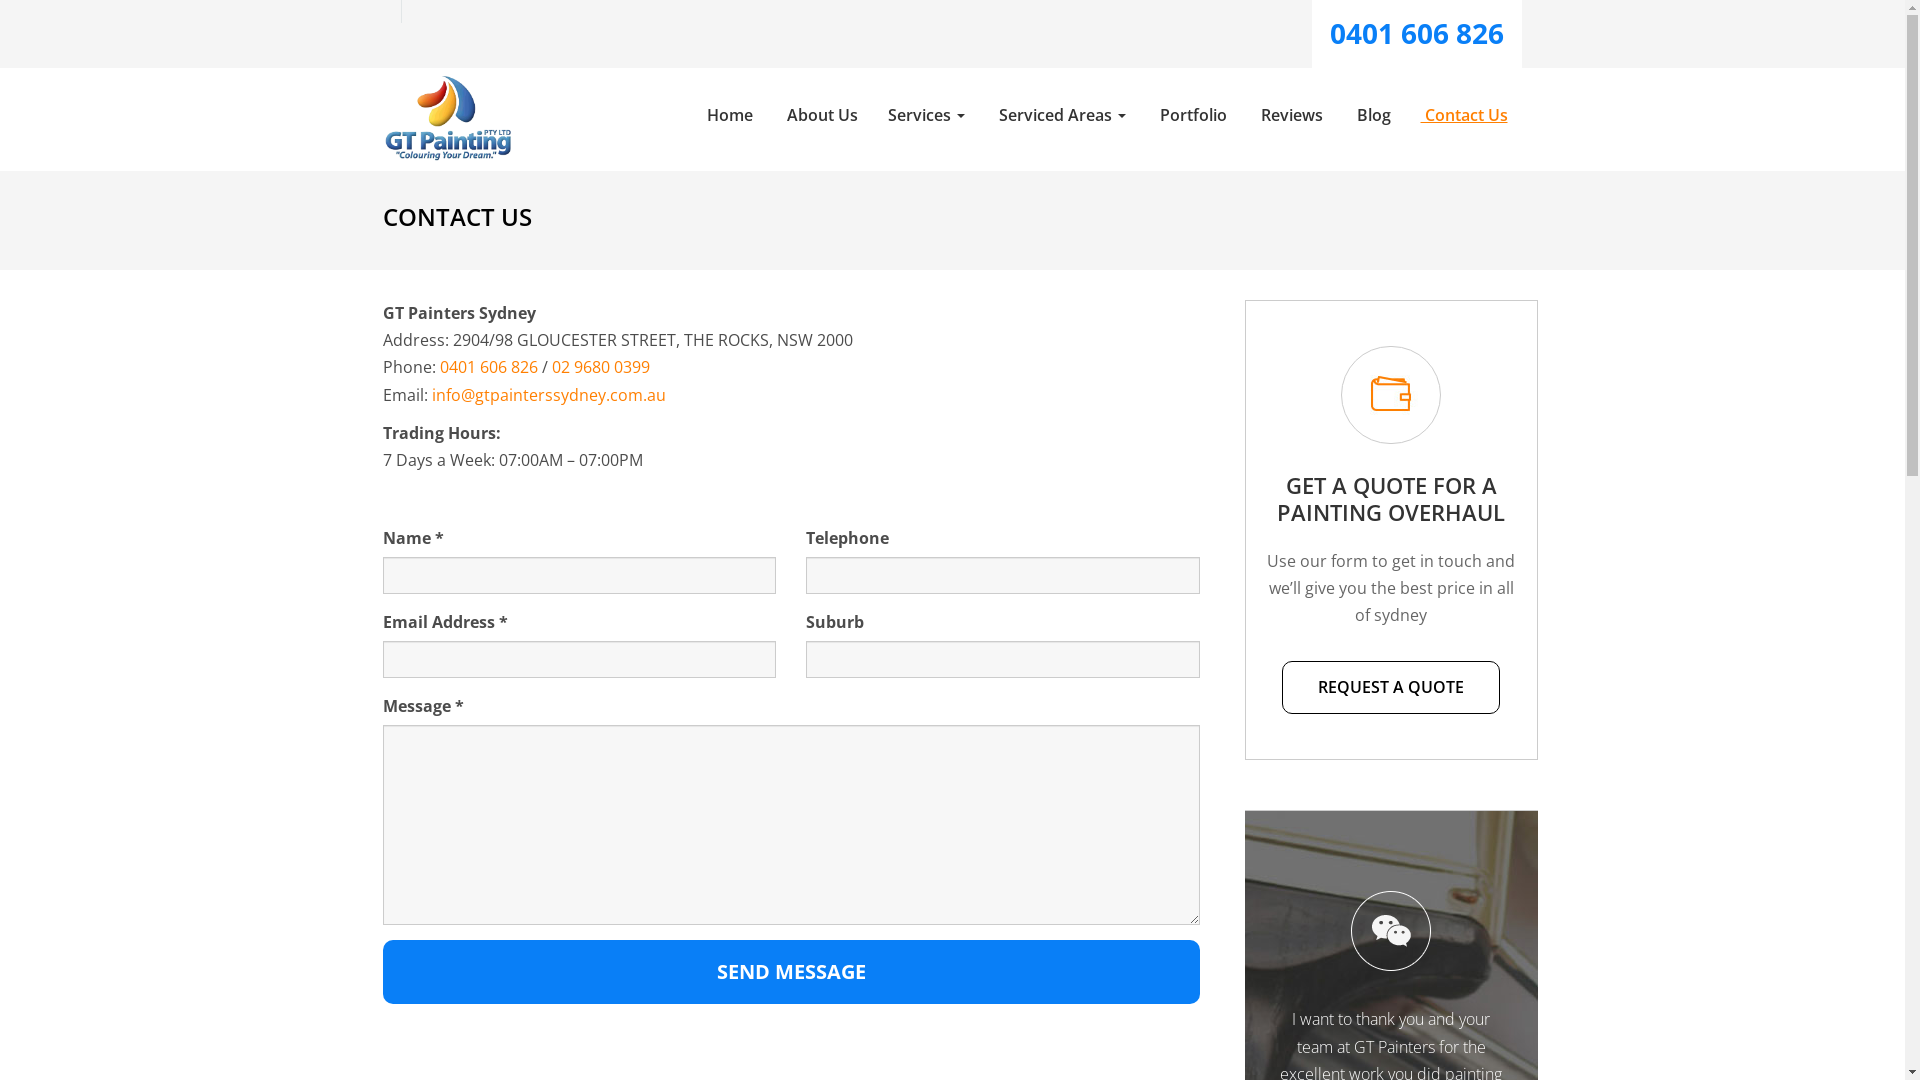  I want to click on  About Us, so click(820, 116).